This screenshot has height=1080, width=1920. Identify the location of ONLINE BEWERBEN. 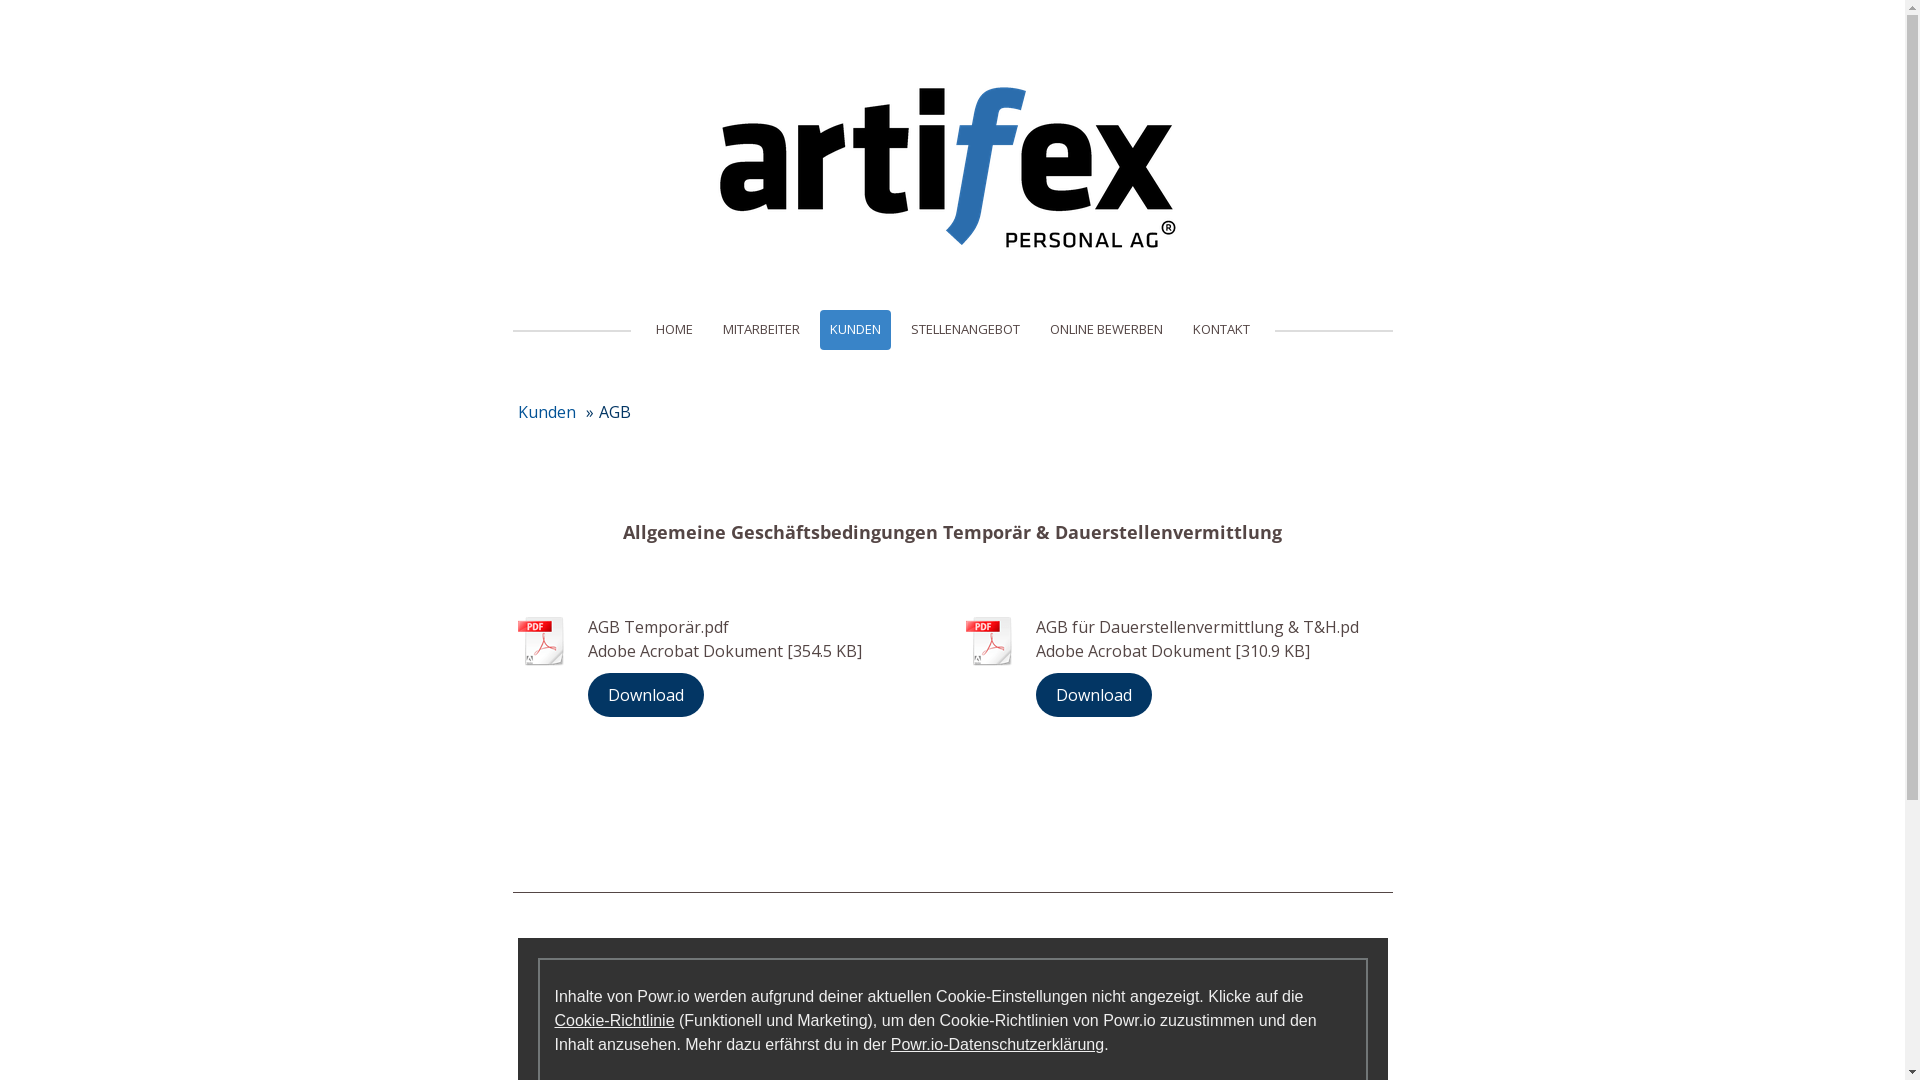
(1106, 330).